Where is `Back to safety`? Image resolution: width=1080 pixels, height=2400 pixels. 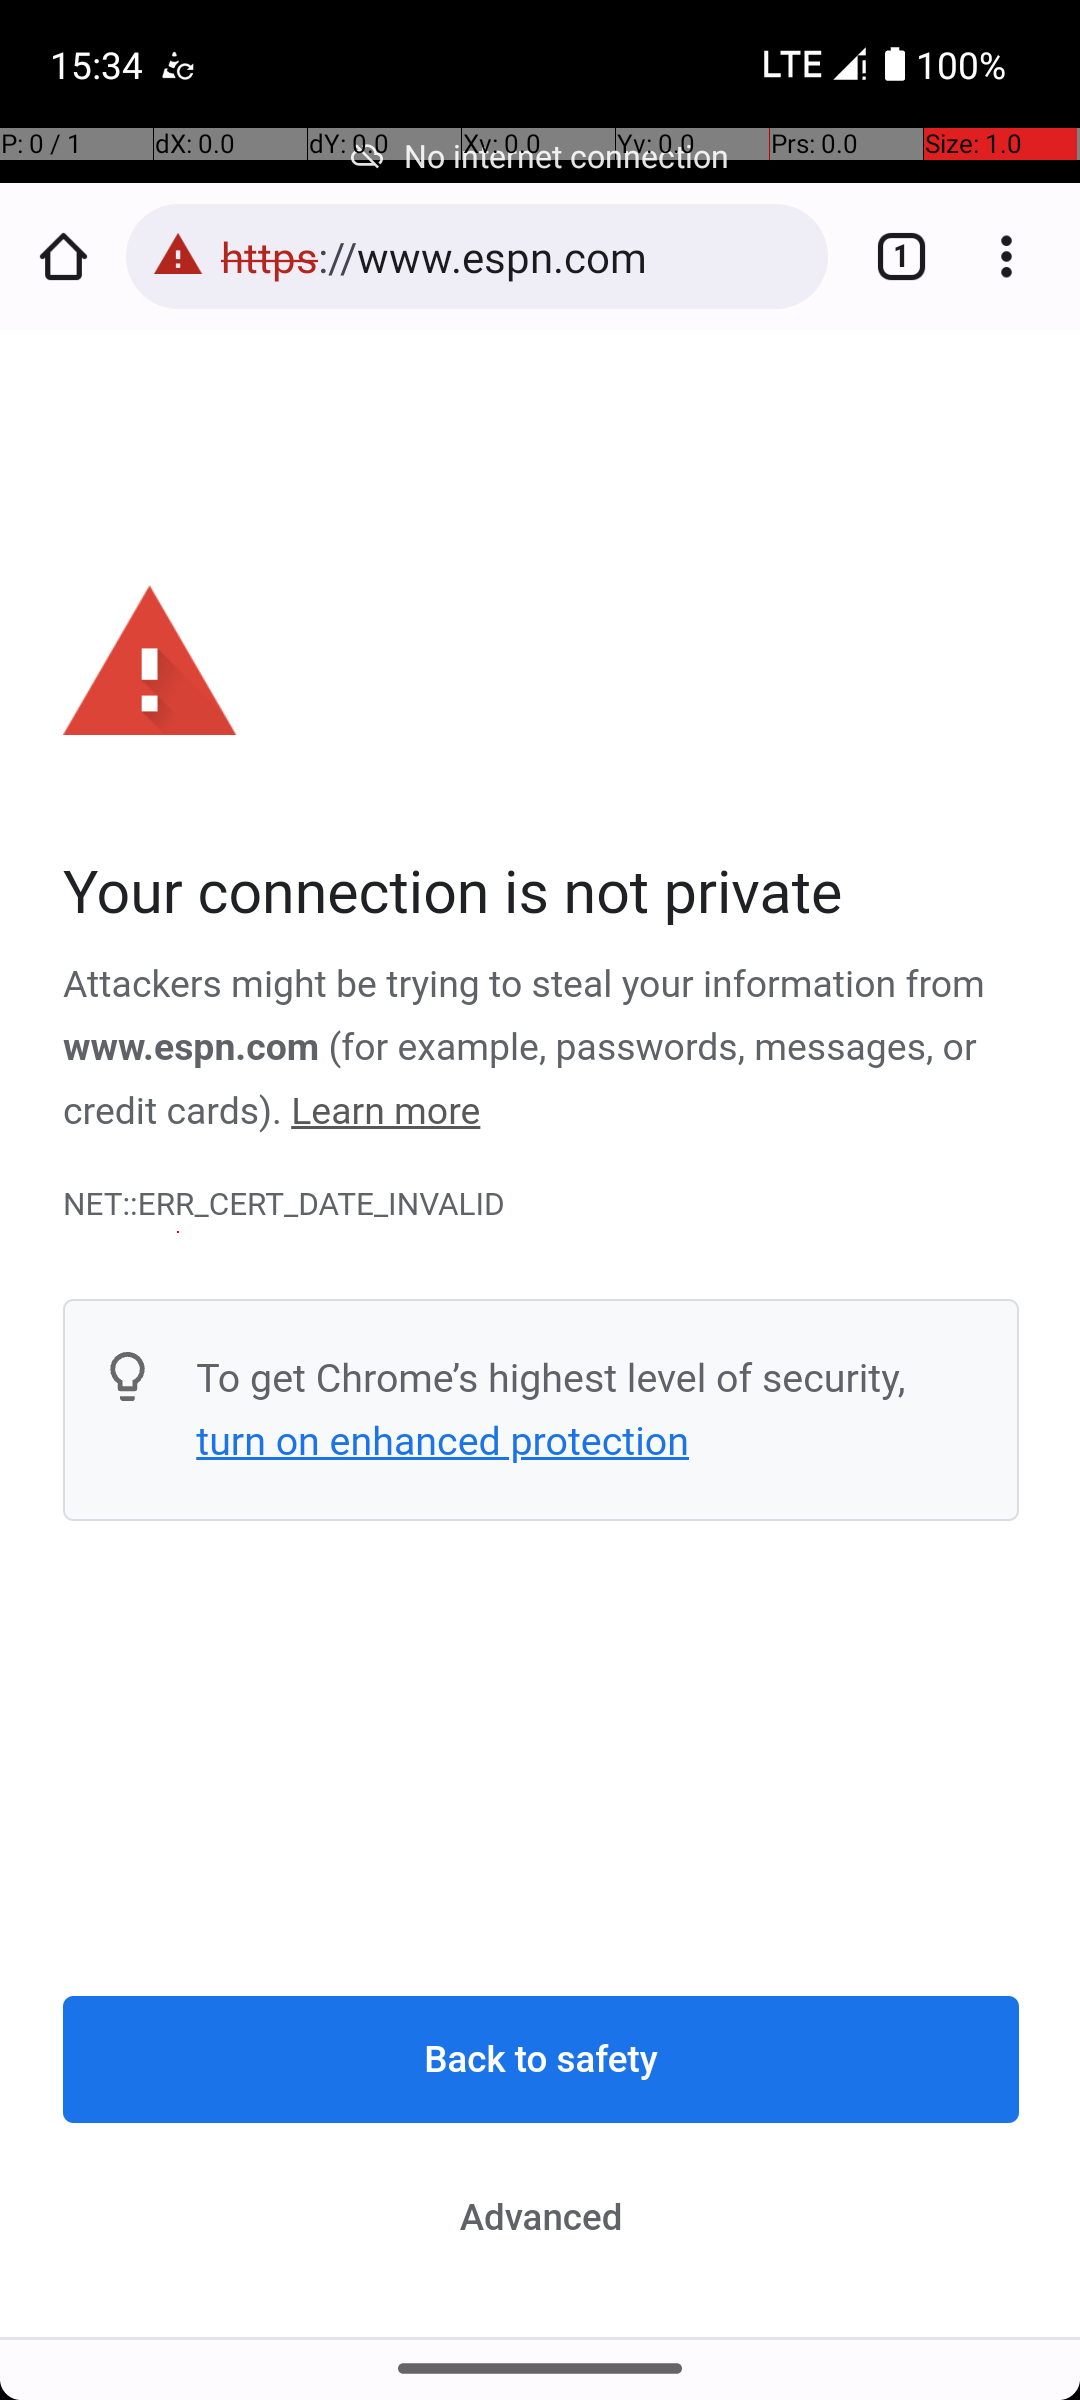
Back to safety is located at coordinates (542, 2060).